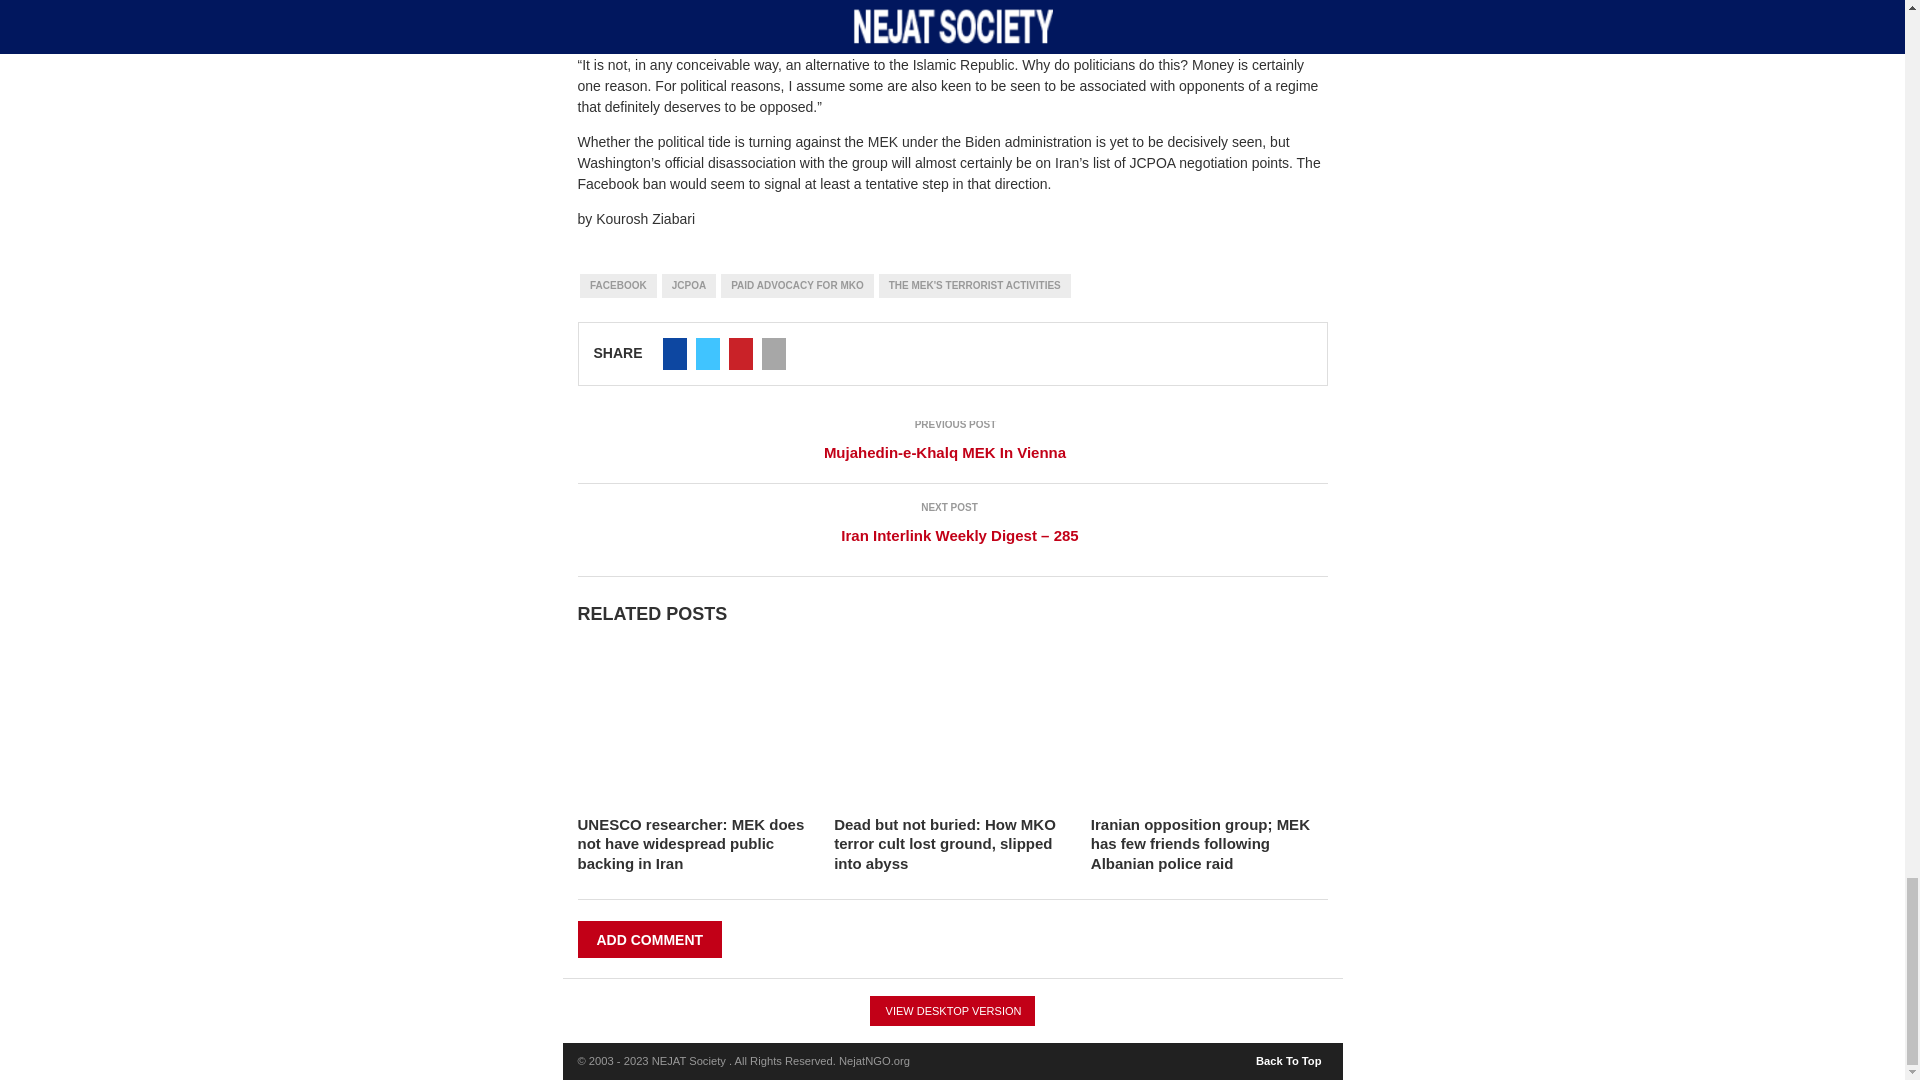  What do you see at coordinates (618, 286) in the screenshot?
I see `FACEBOOK` at bounding box center [618, 286].